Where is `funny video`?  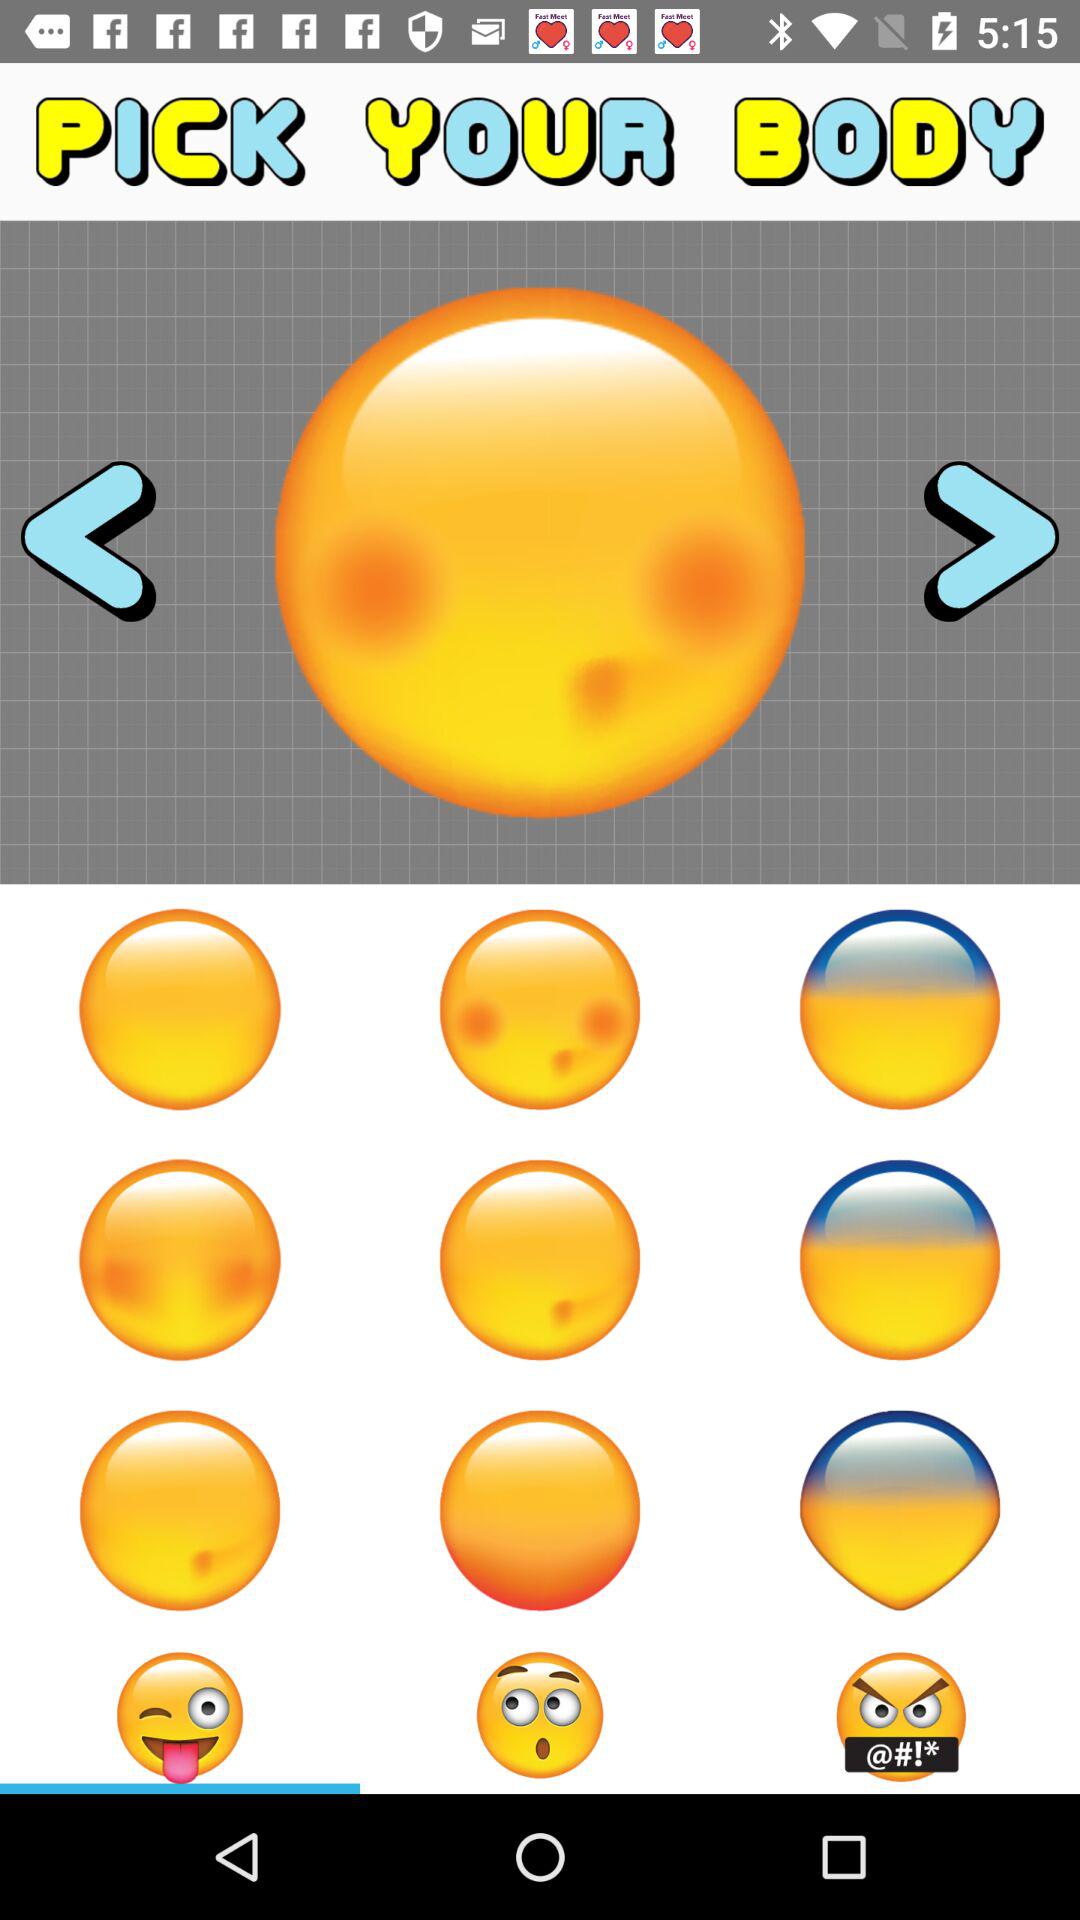
funny video is located at coordinates (180, 1260).